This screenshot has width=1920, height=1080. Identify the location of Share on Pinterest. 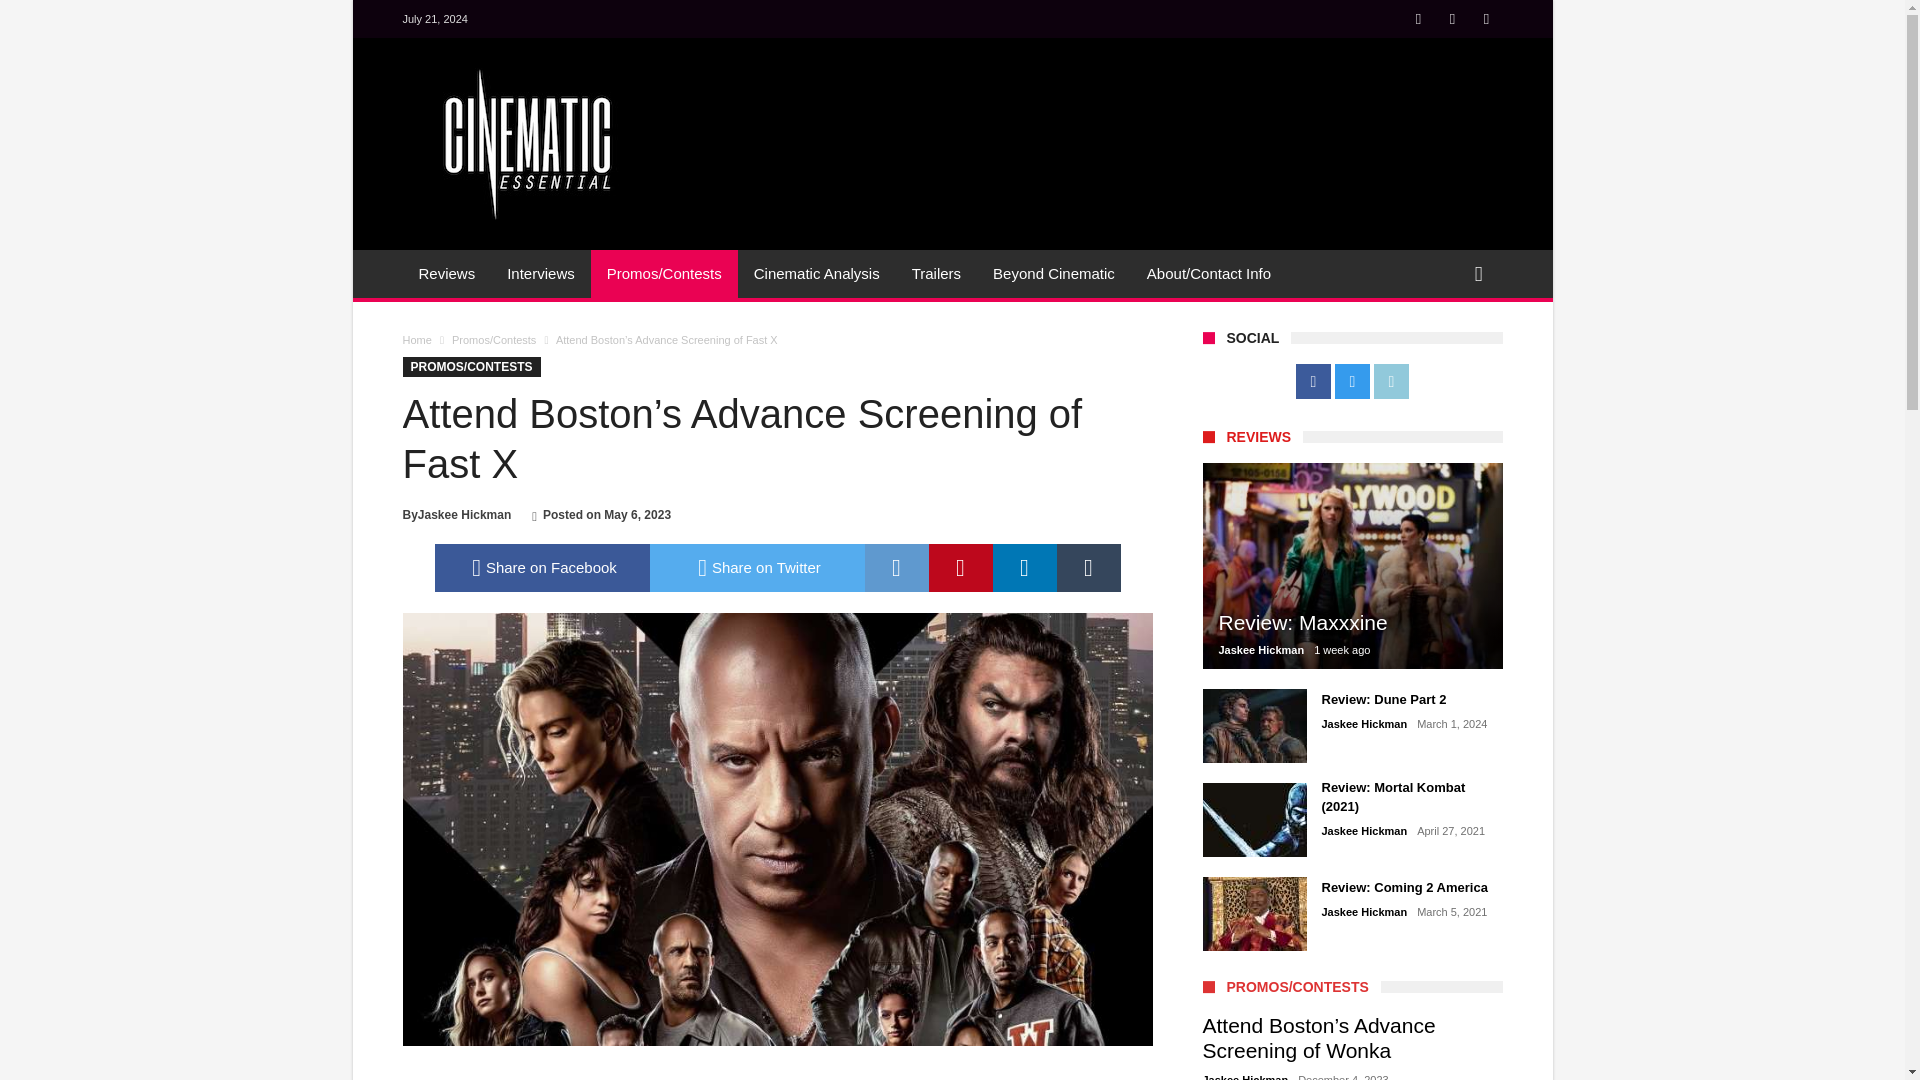
(960, 568).